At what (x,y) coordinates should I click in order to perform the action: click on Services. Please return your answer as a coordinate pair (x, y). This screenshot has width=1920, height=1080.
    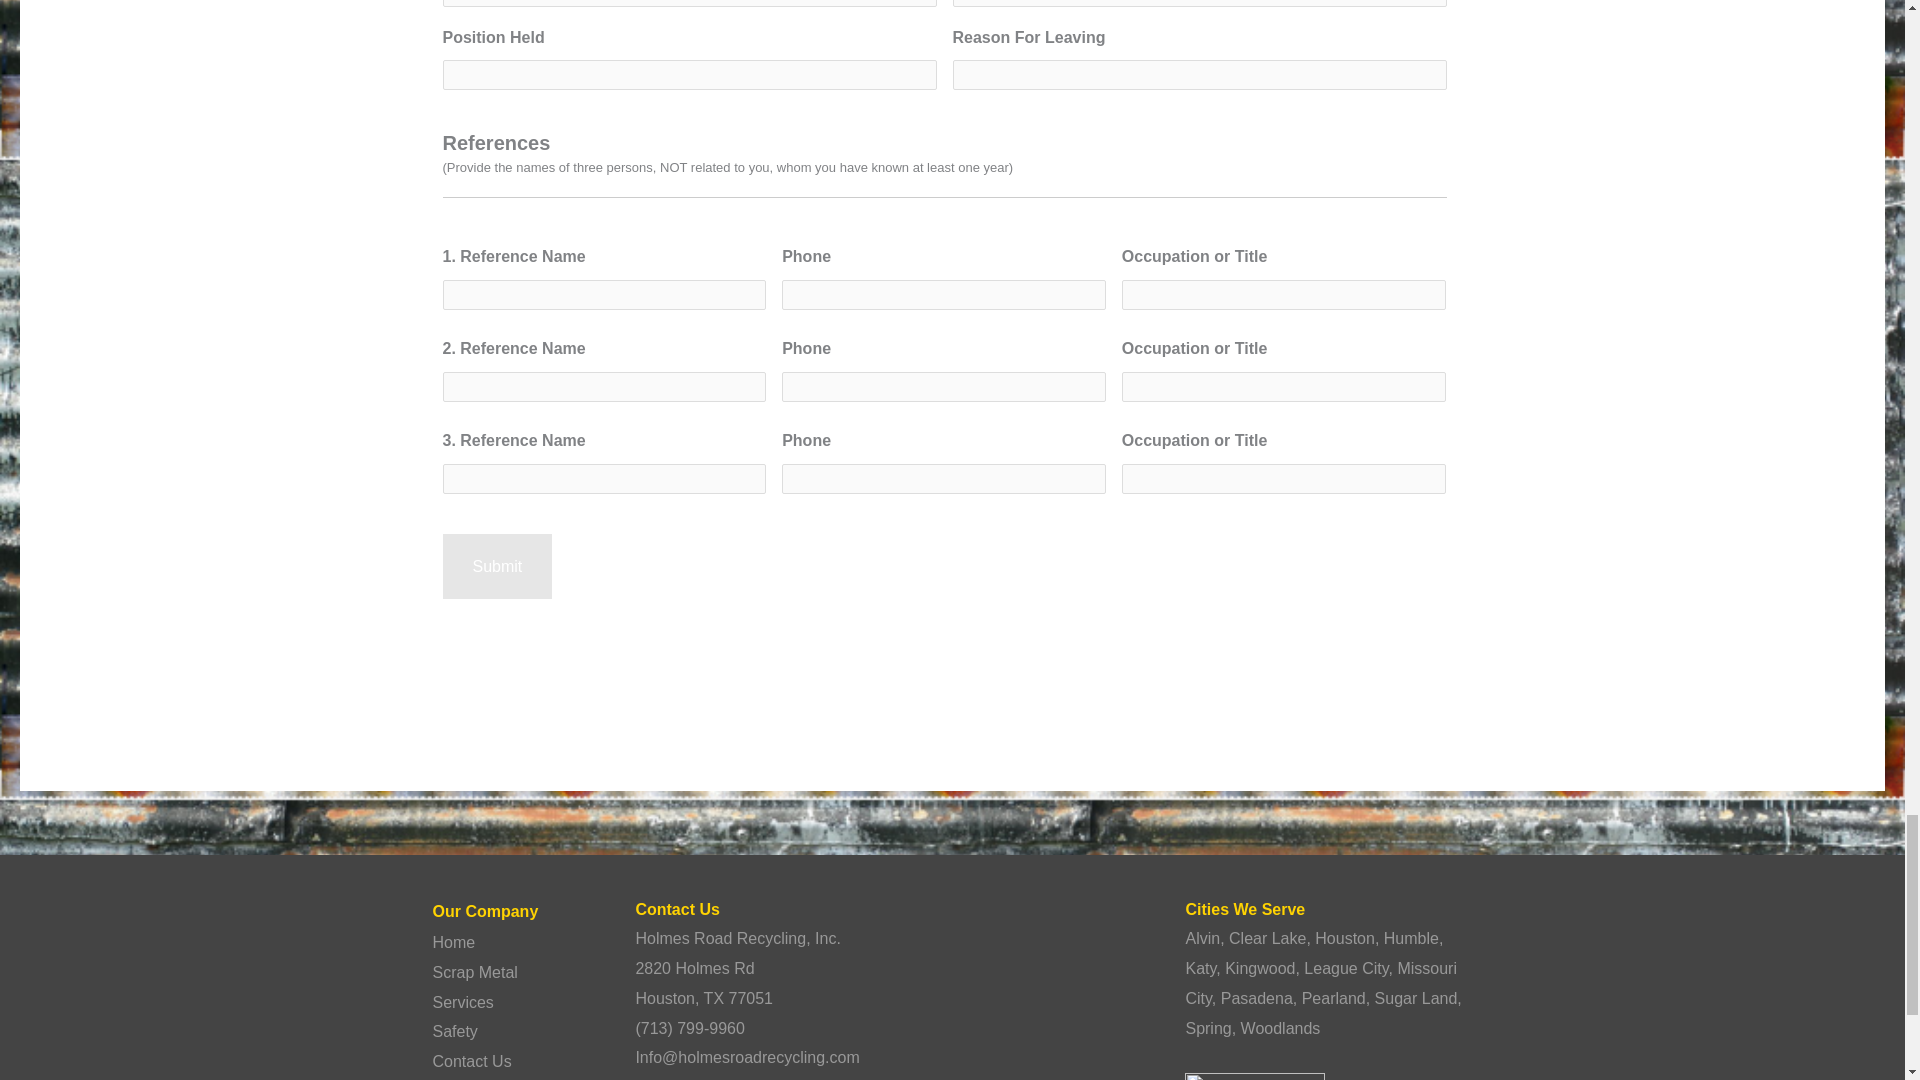
    Looking at the image, I should click on (462, 1002).